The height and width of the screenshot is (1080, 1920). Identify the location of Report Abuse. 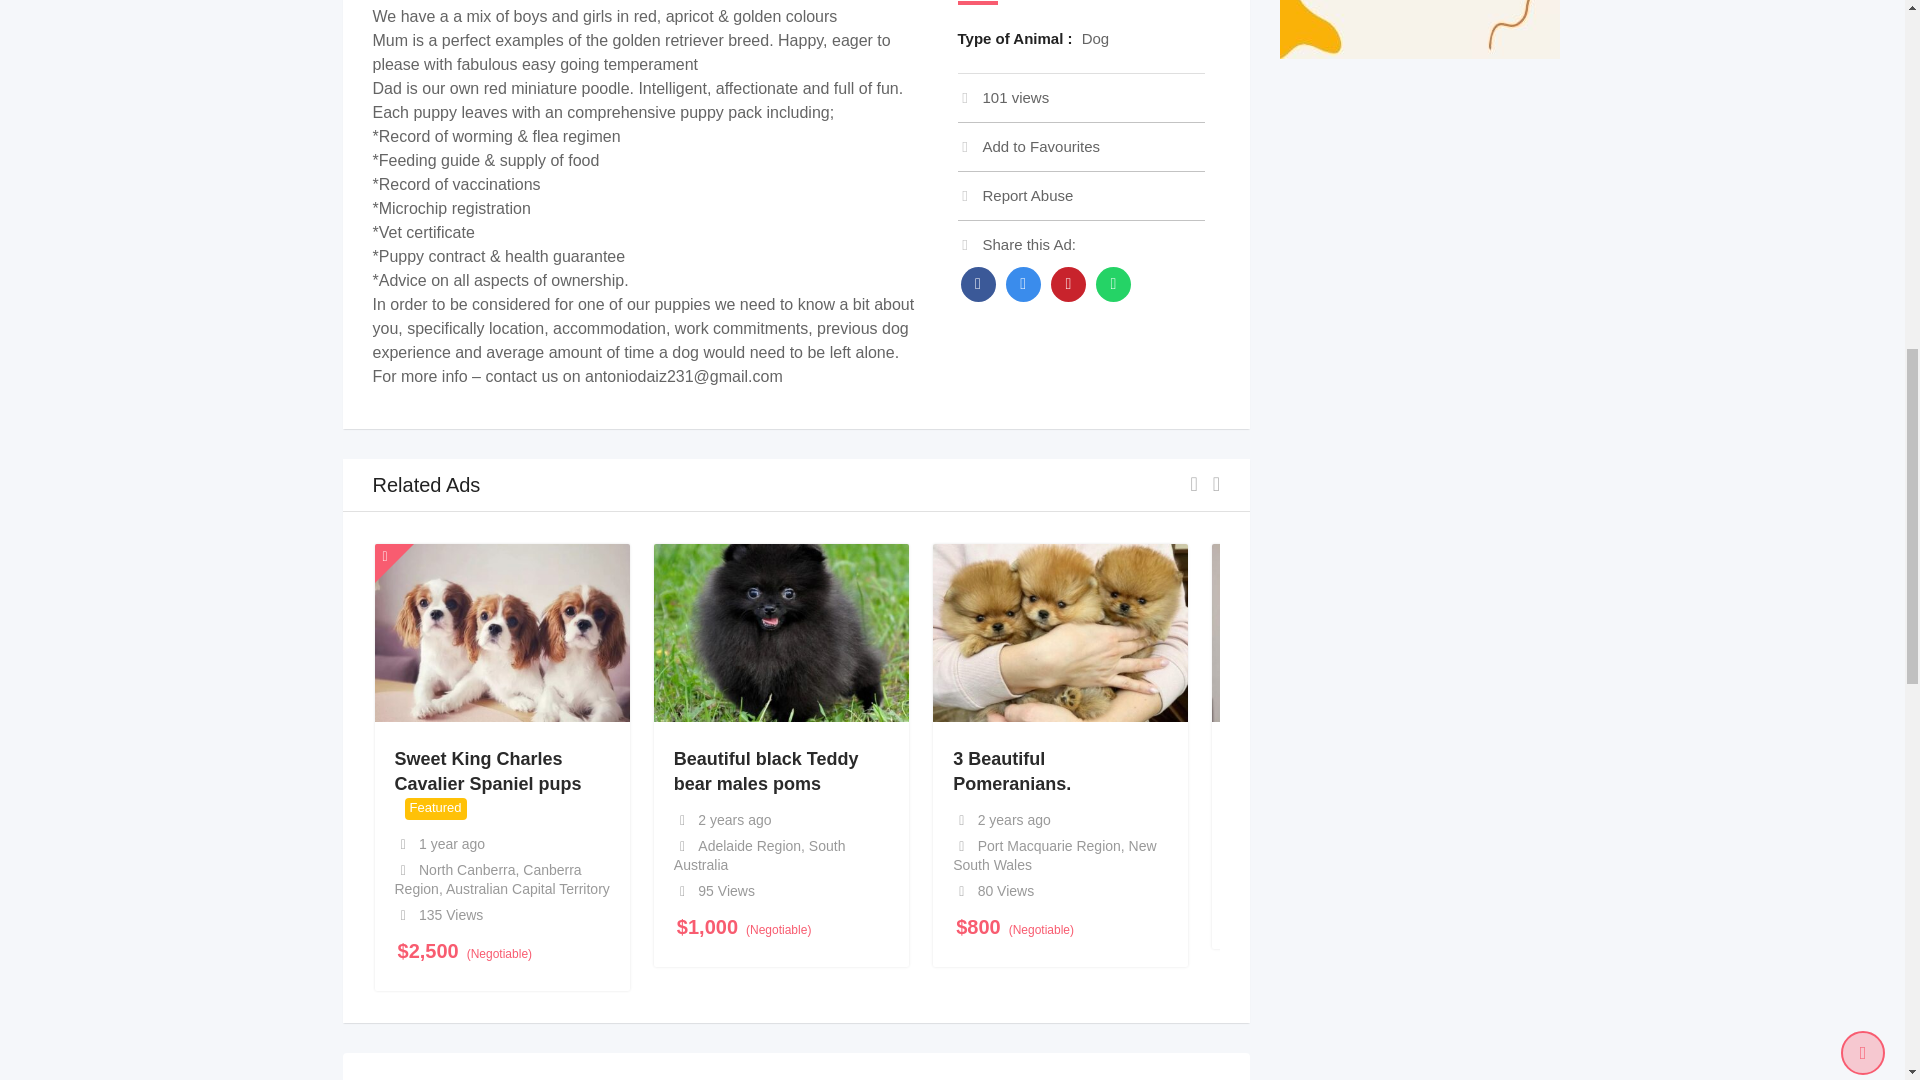
(1016, 195).